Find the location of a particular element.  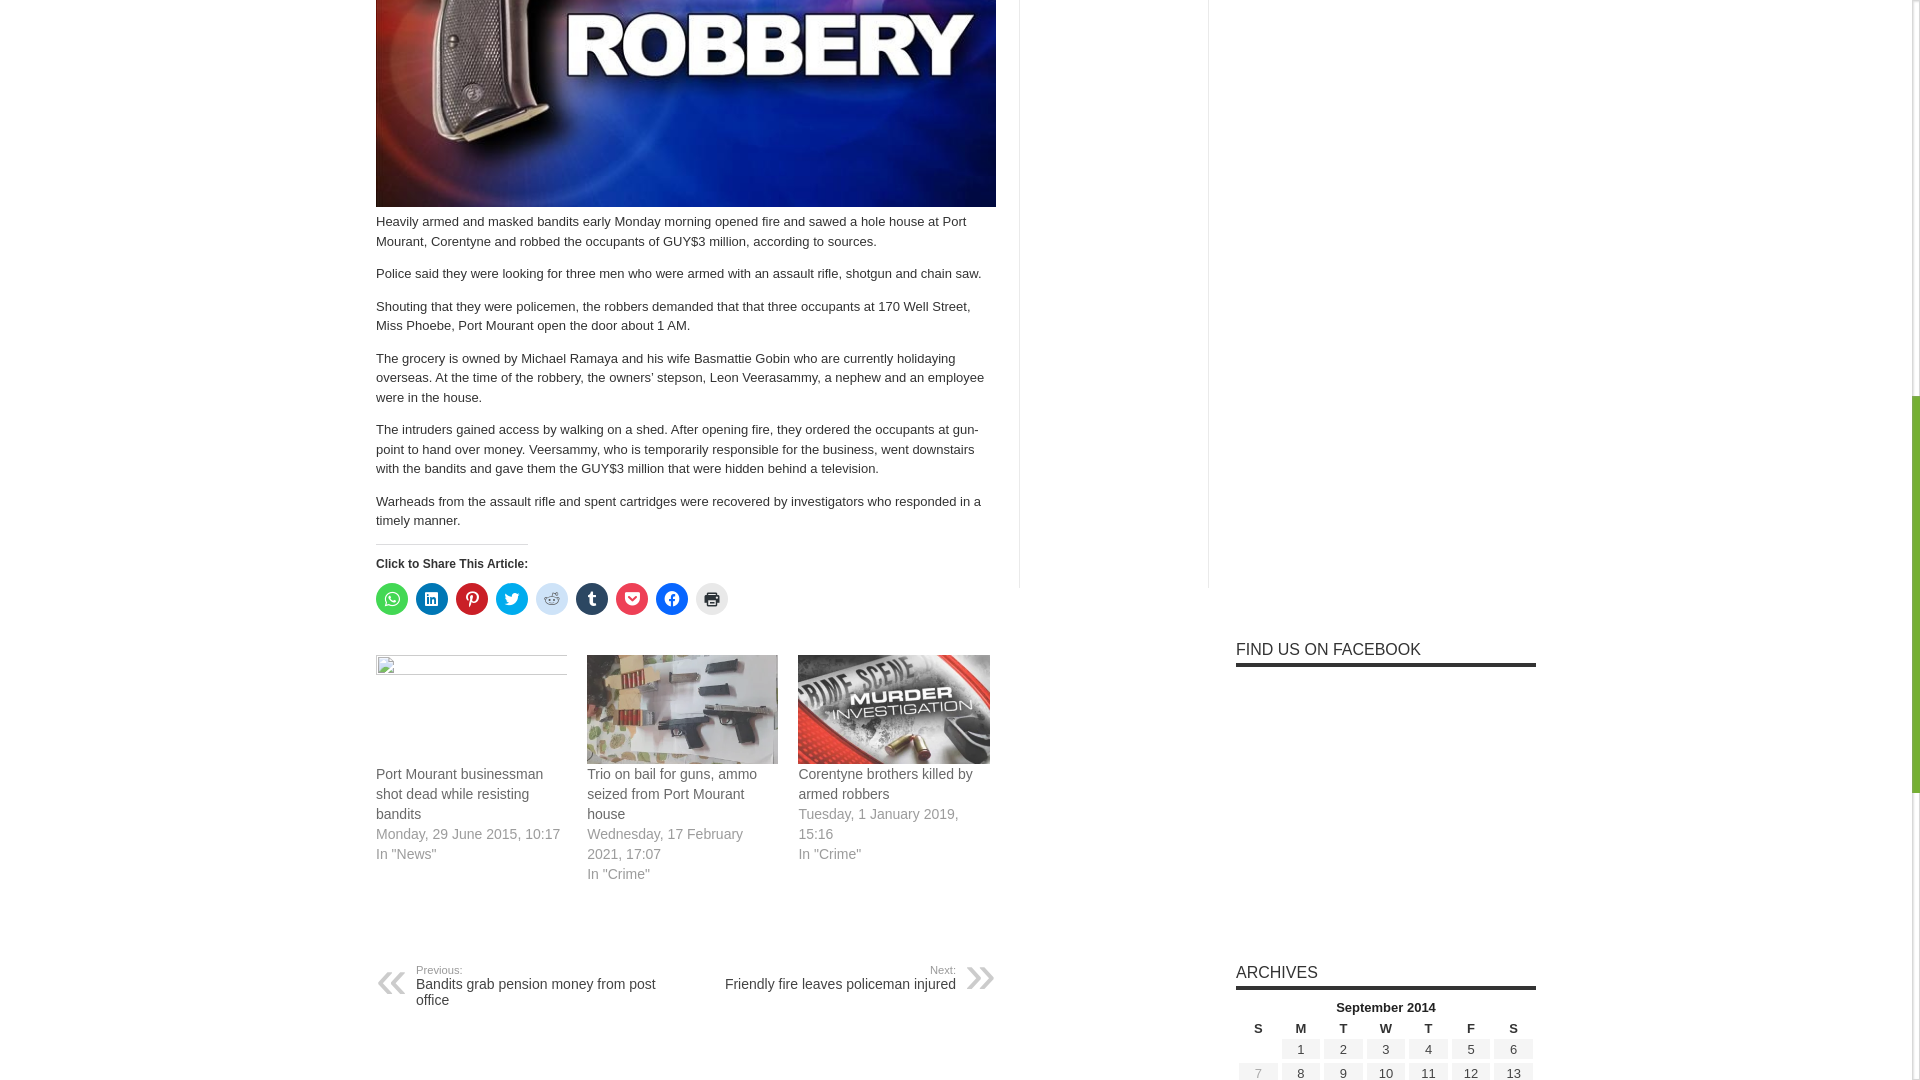

Click to share on Pocket is located at coordinates (632, 598).